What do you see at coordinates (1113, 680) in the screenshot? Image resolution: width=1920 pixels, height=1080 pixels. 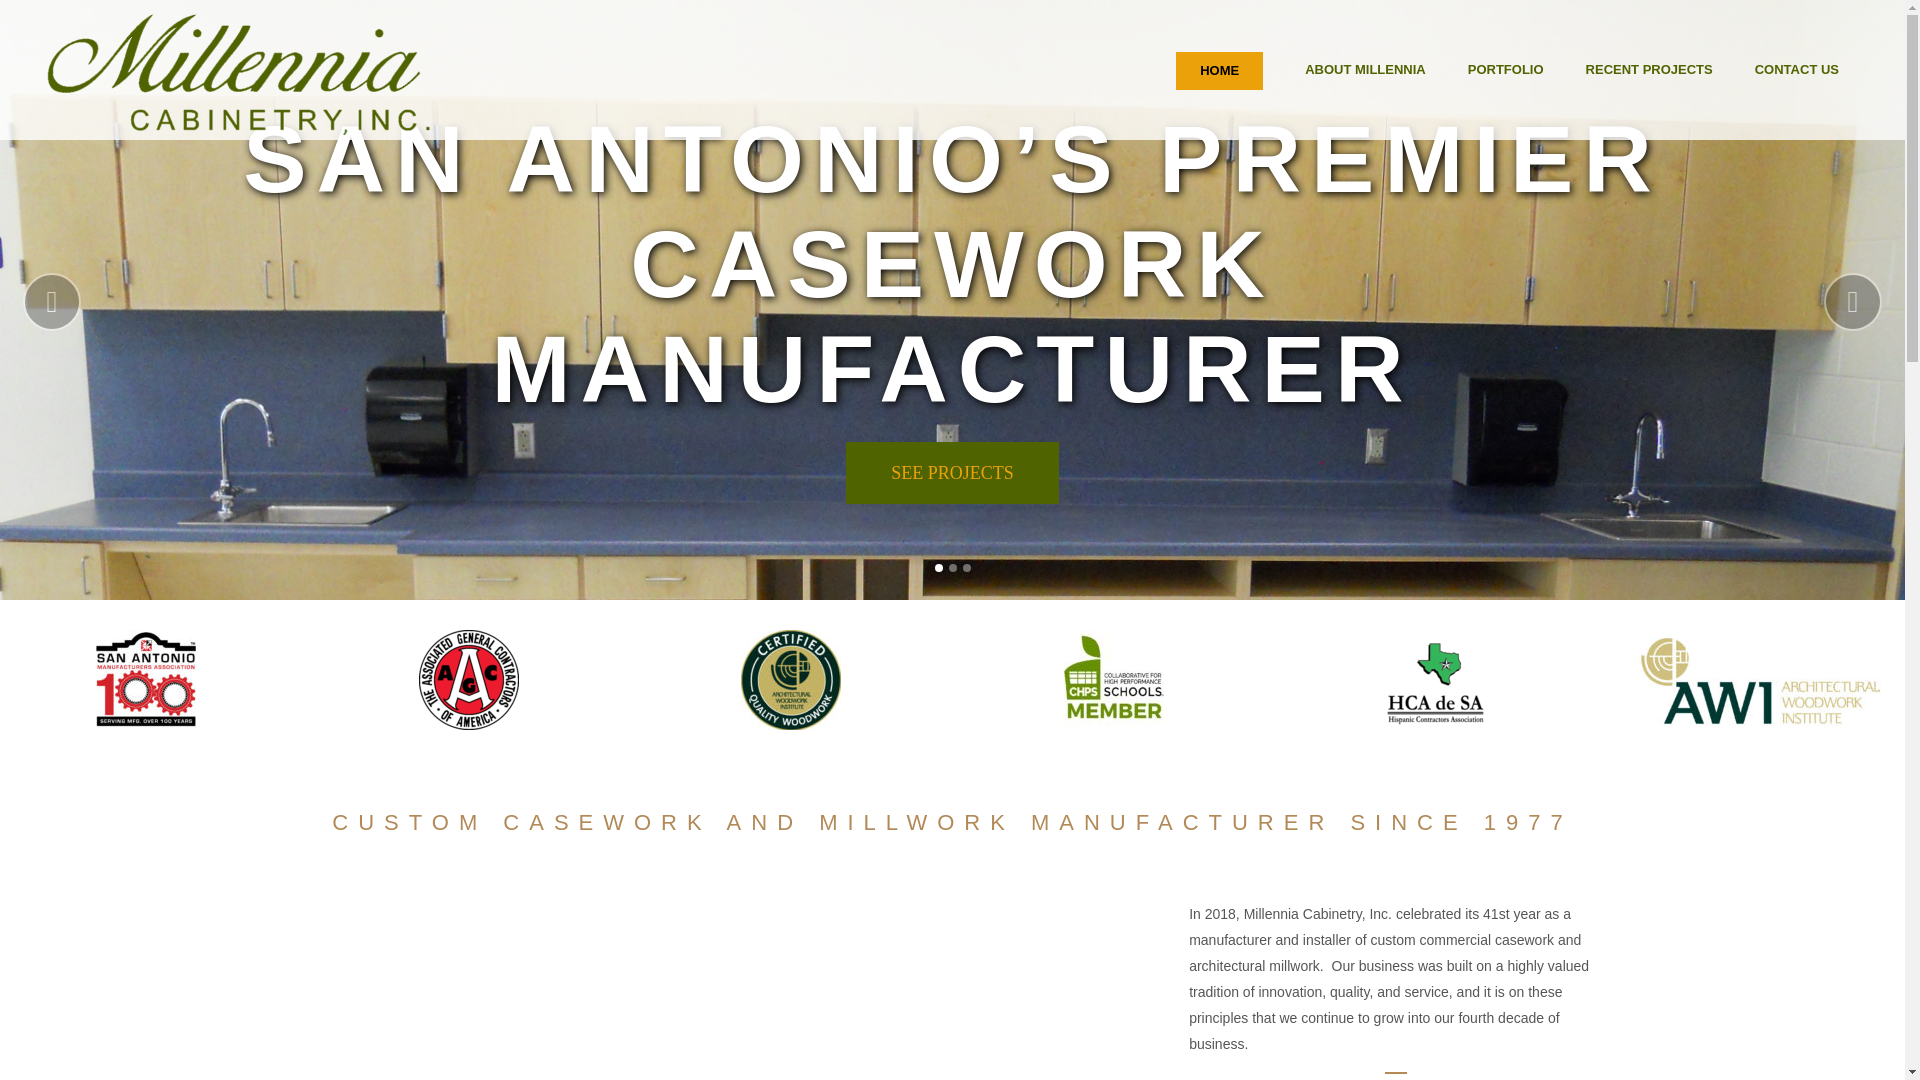 I see `CHPS Square` at bounding box center [1113, 680].